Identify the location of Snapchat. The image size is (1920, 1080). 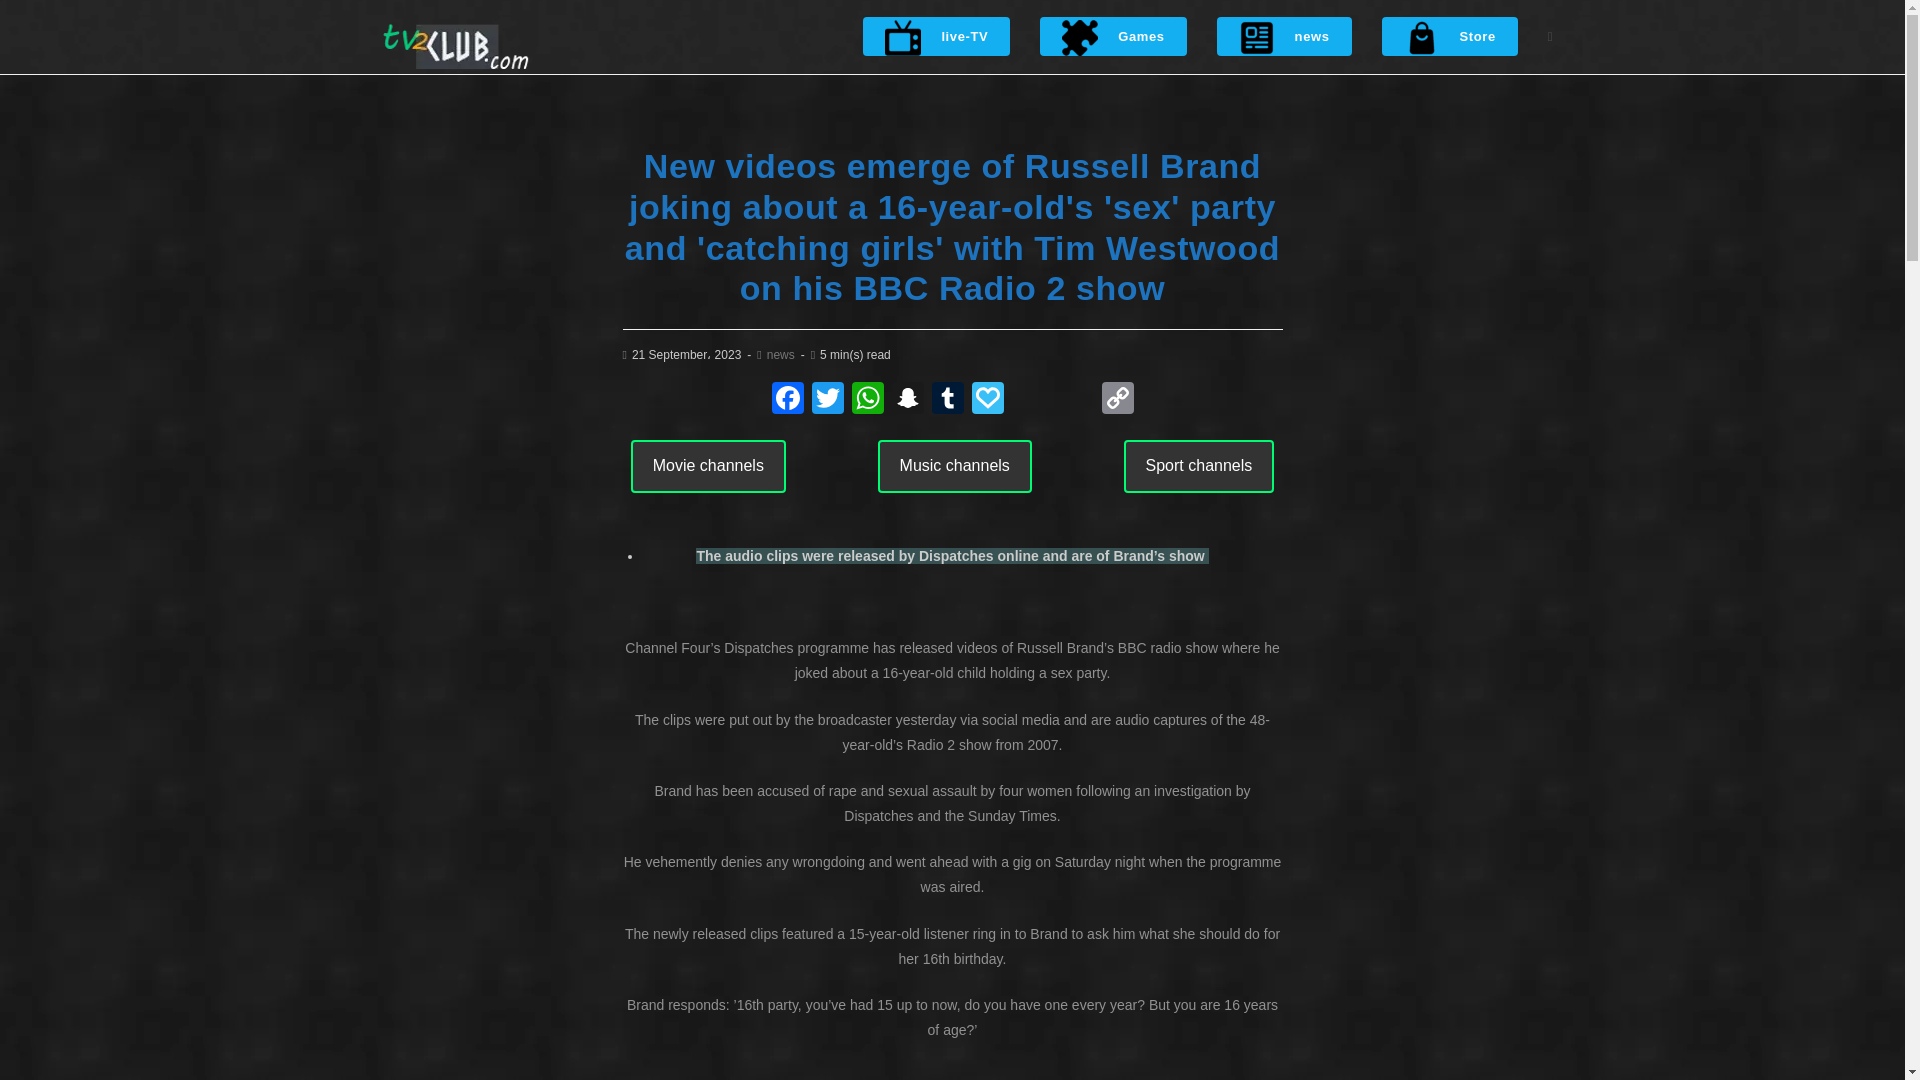
(907, 400).